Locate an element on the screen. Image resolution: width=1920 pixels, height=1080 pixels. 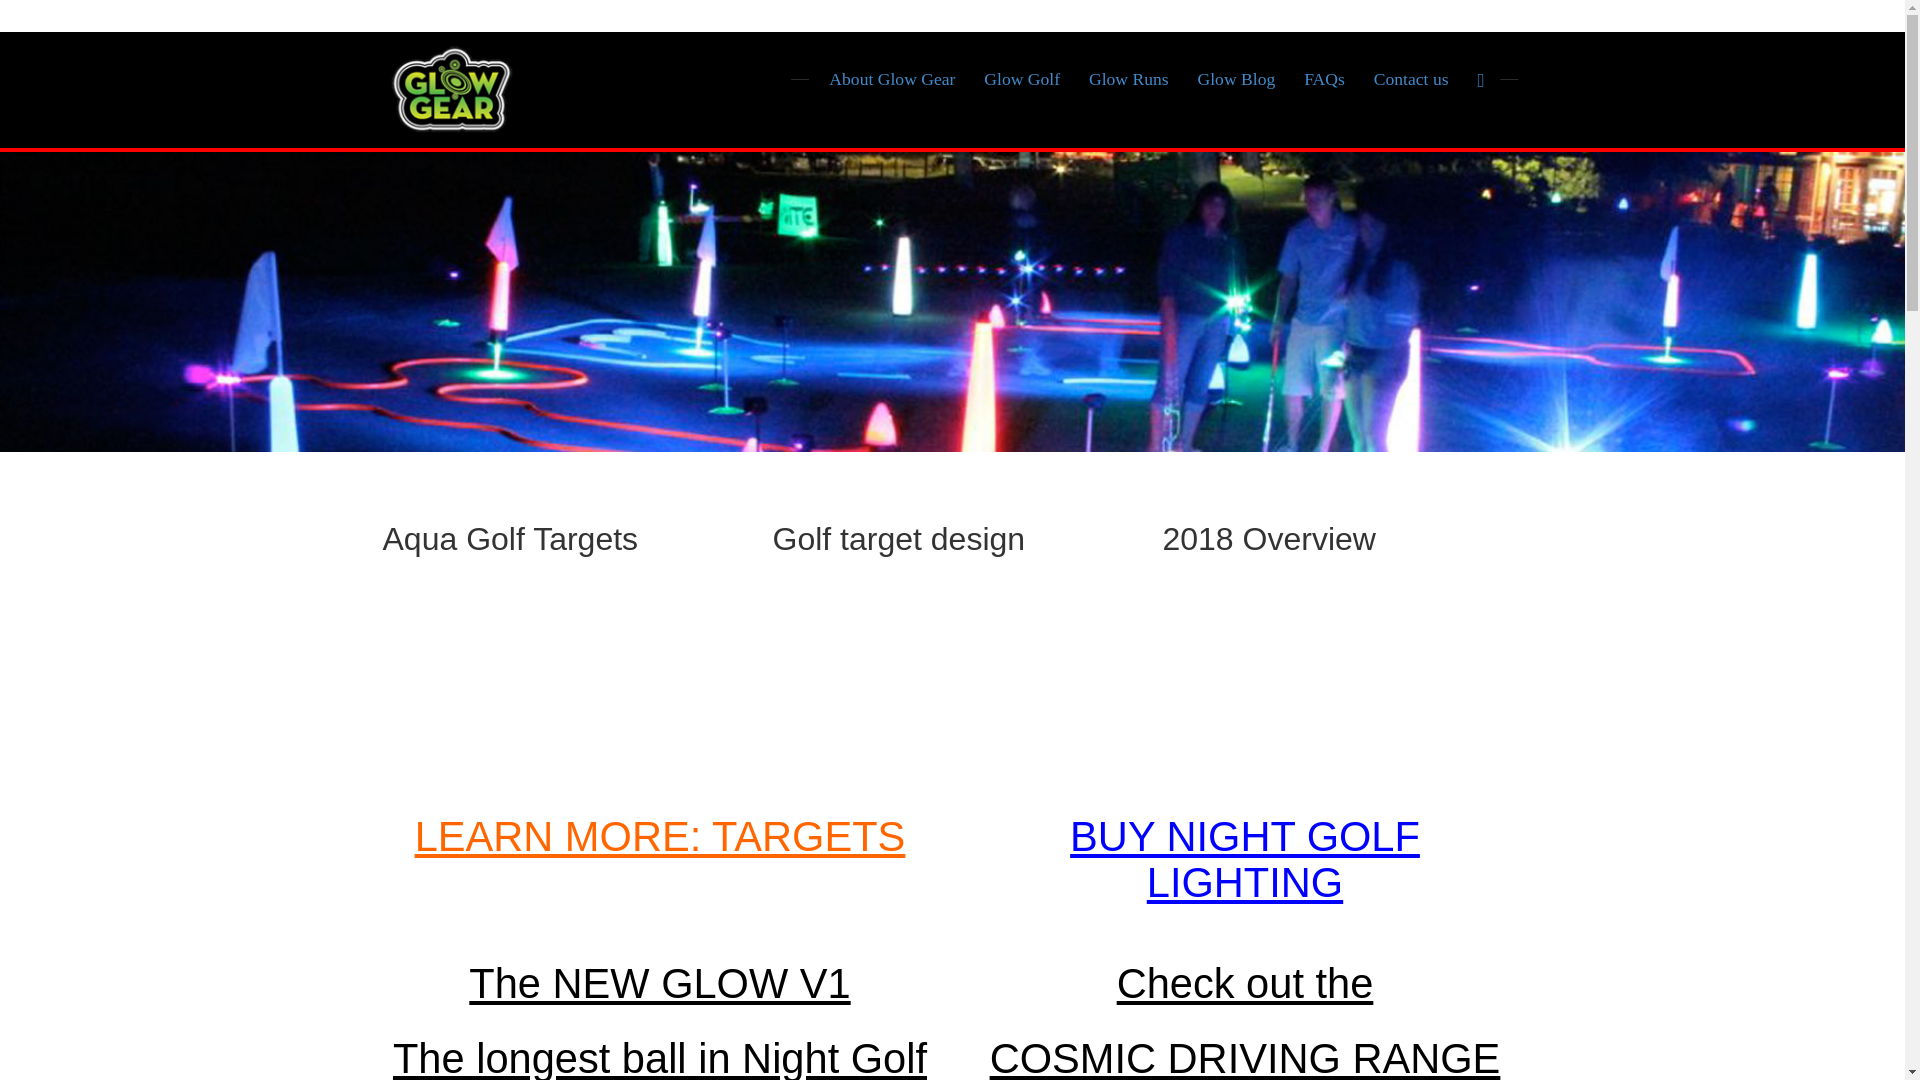
FAQs is located at coordinates (1324, 76).